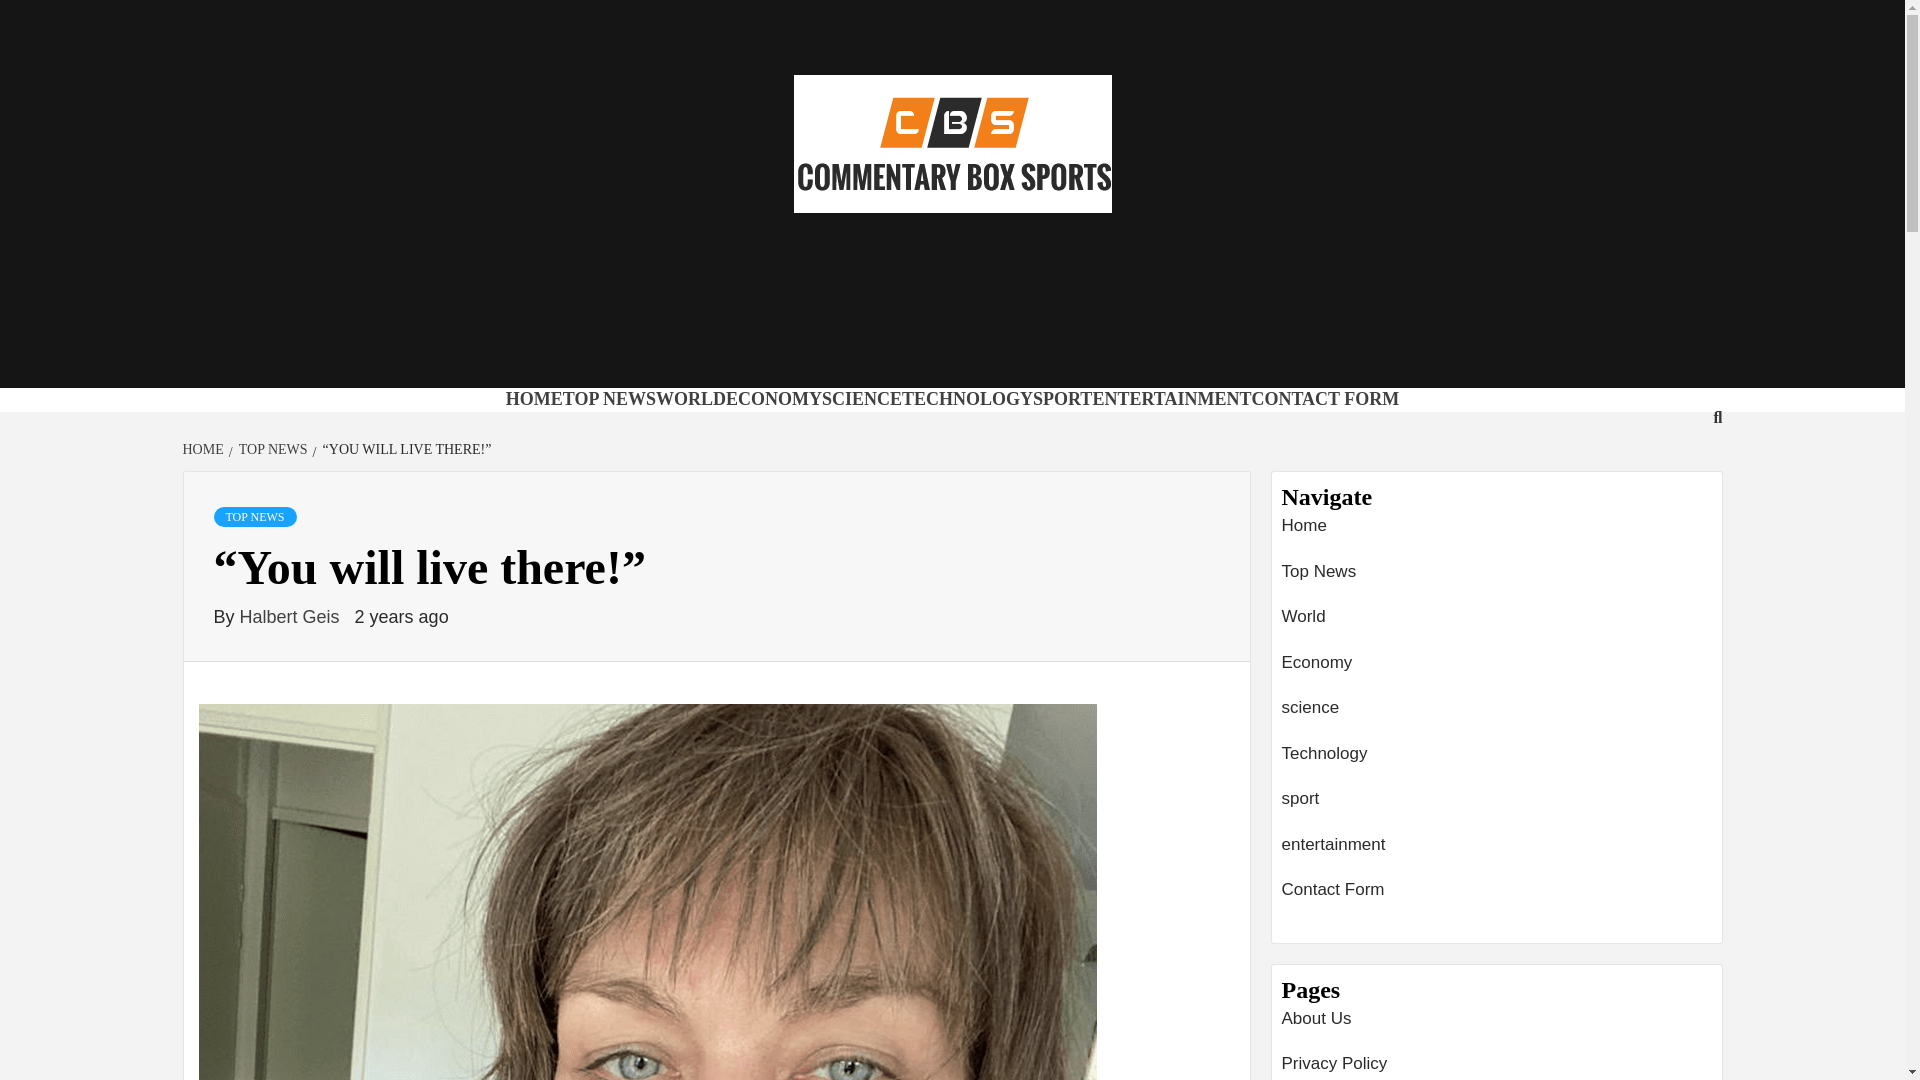 The width and height of the screenshot is (1920, 1080). What do you see at coordinates (1325, 398) in the screenshot?
I see `CONTACT FORM` at bounding box center [1325, 398].